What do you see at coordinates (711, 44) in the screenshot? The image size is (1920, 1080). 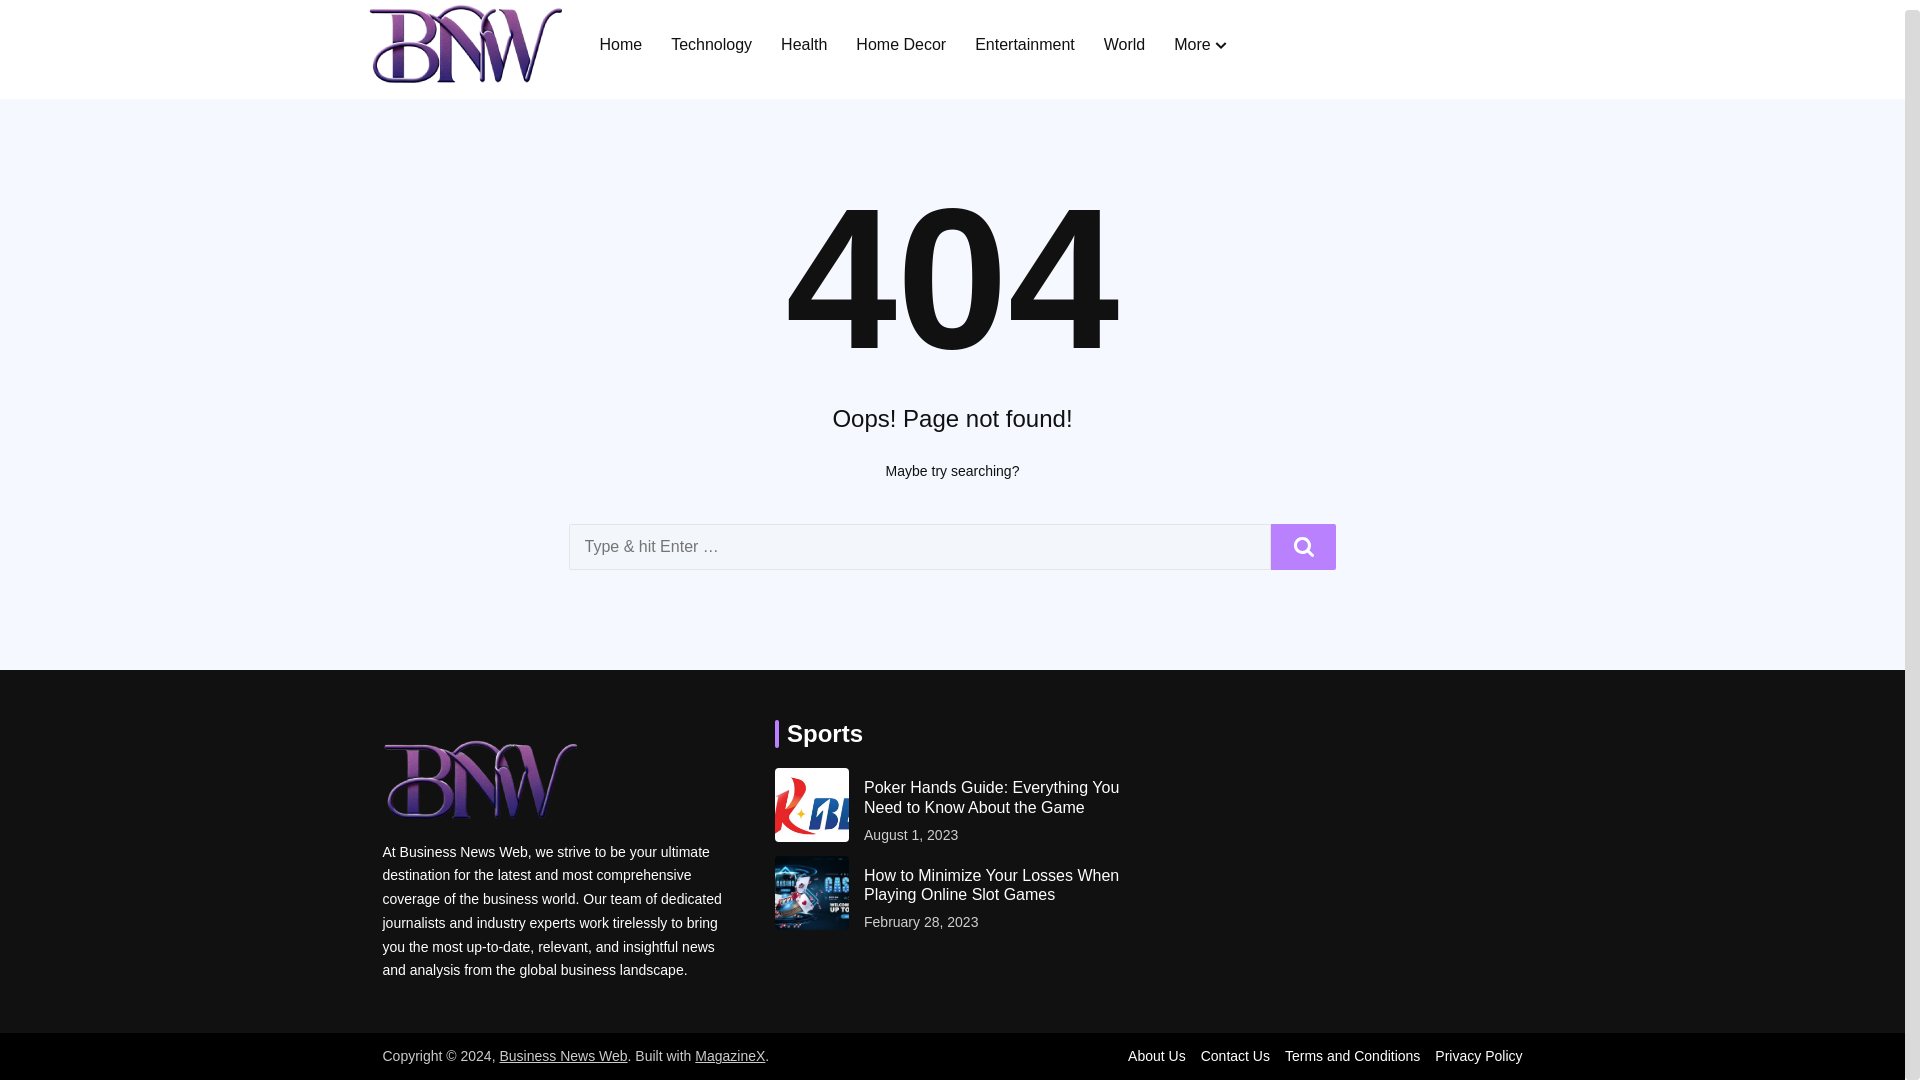 I see `Technology` at bounding box center [711, 44].